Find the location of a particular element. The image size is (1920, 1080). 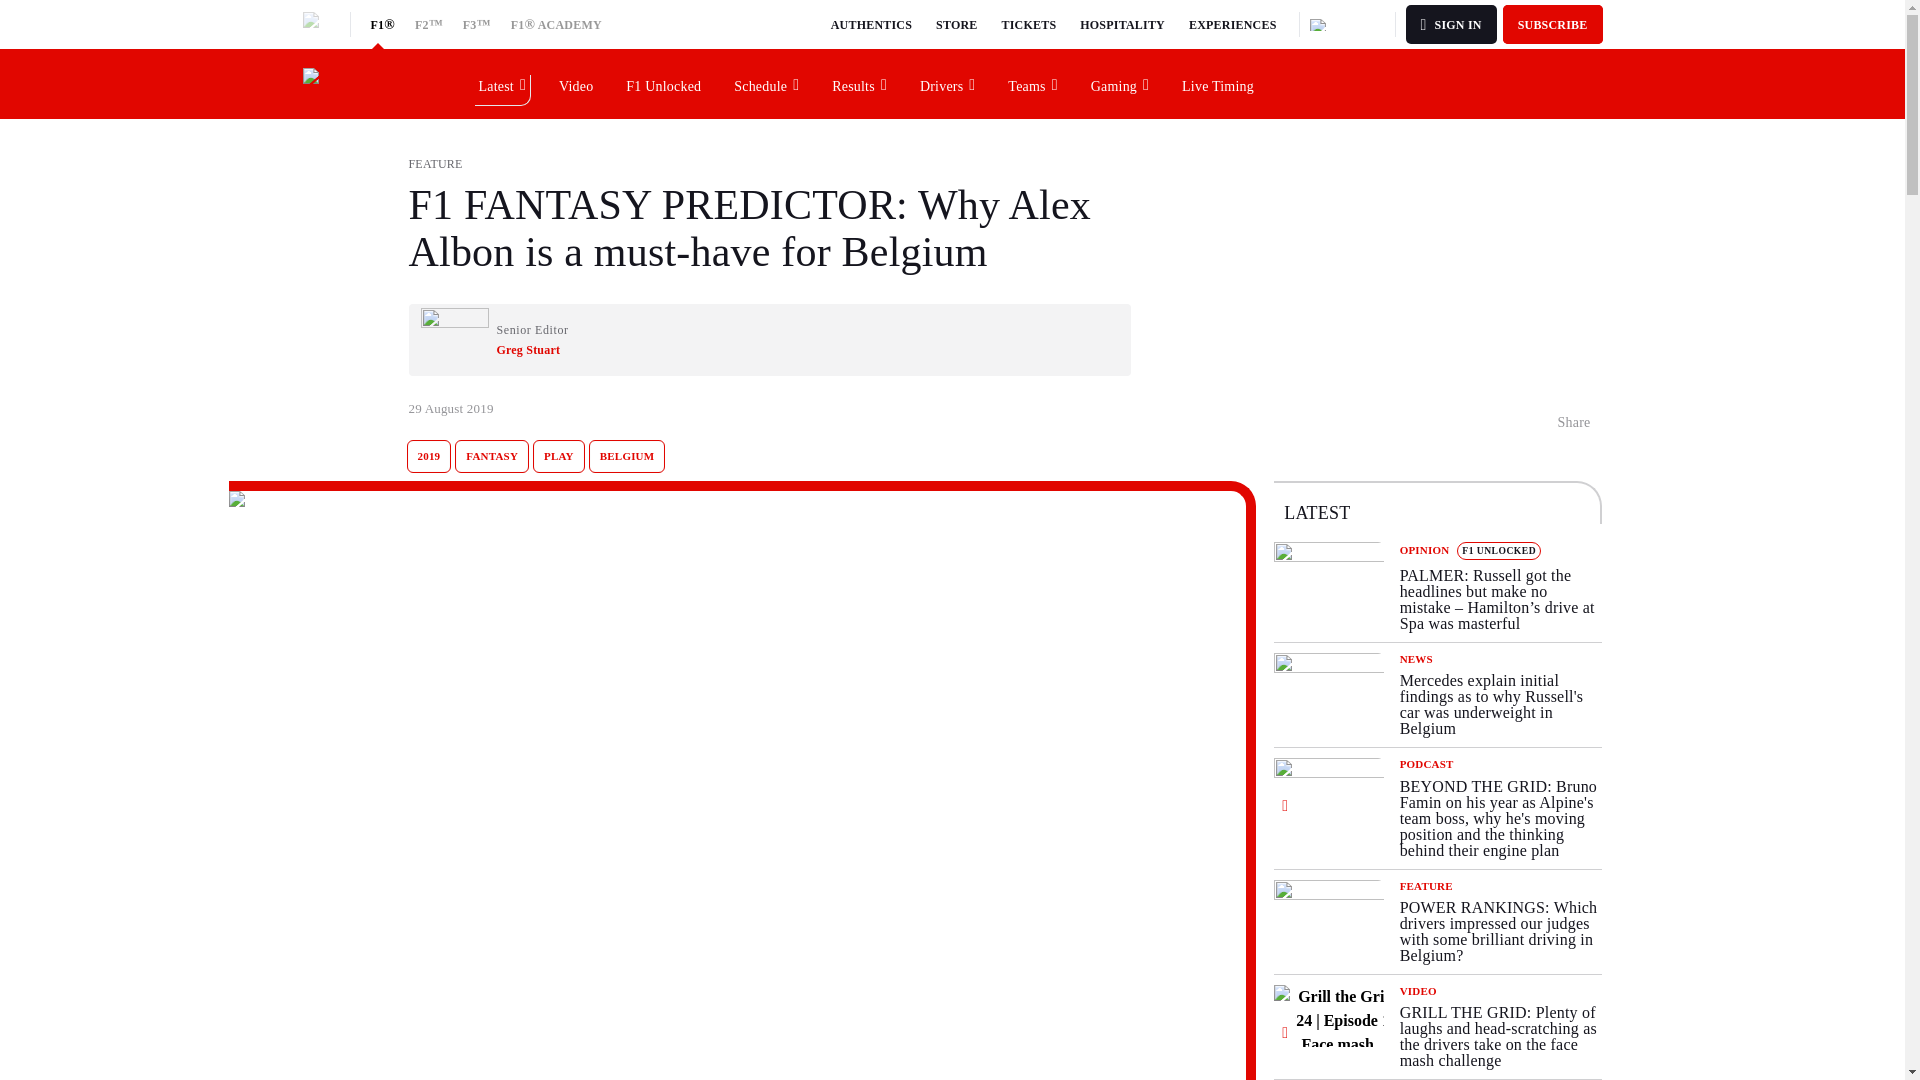

Teams is located at coordinates (1032, 83).